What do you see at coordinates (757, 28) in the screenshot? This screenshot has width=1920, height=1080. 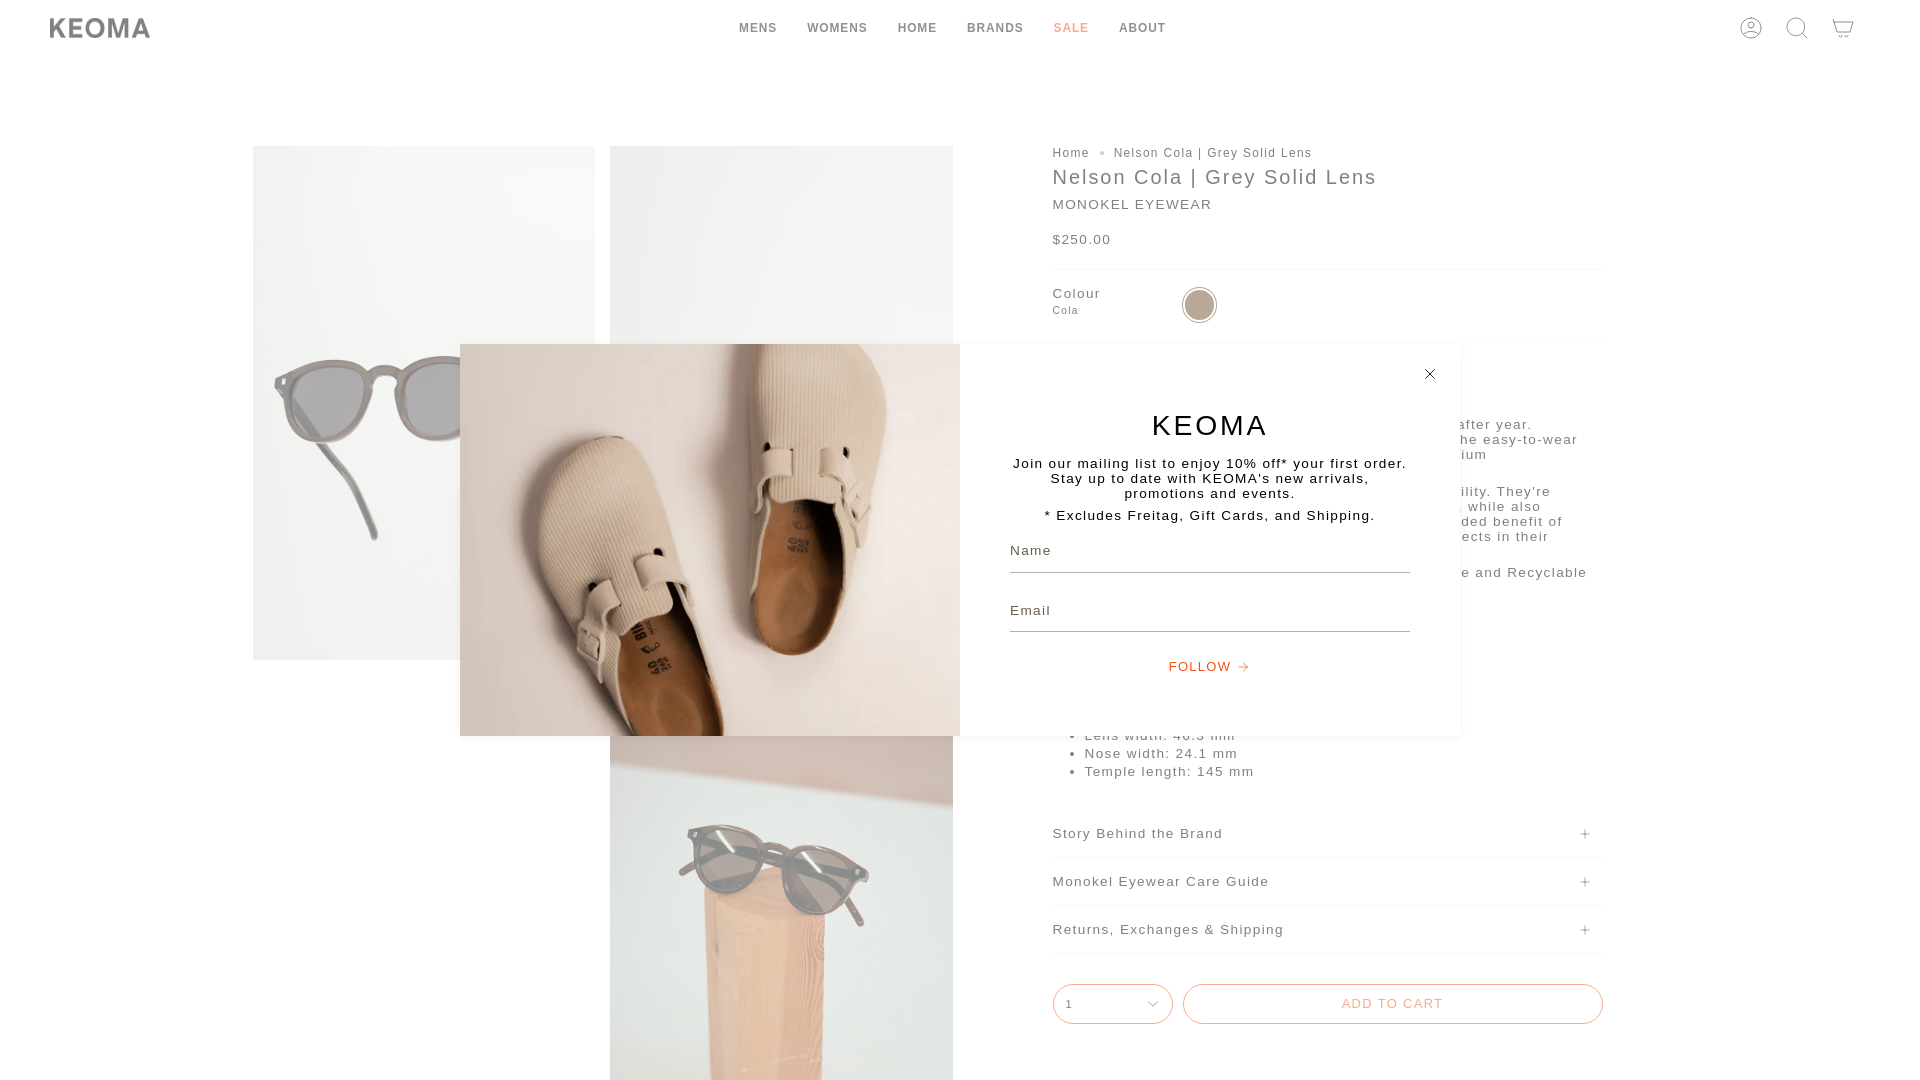 I see `MENS` at bounding box center [757, 28].